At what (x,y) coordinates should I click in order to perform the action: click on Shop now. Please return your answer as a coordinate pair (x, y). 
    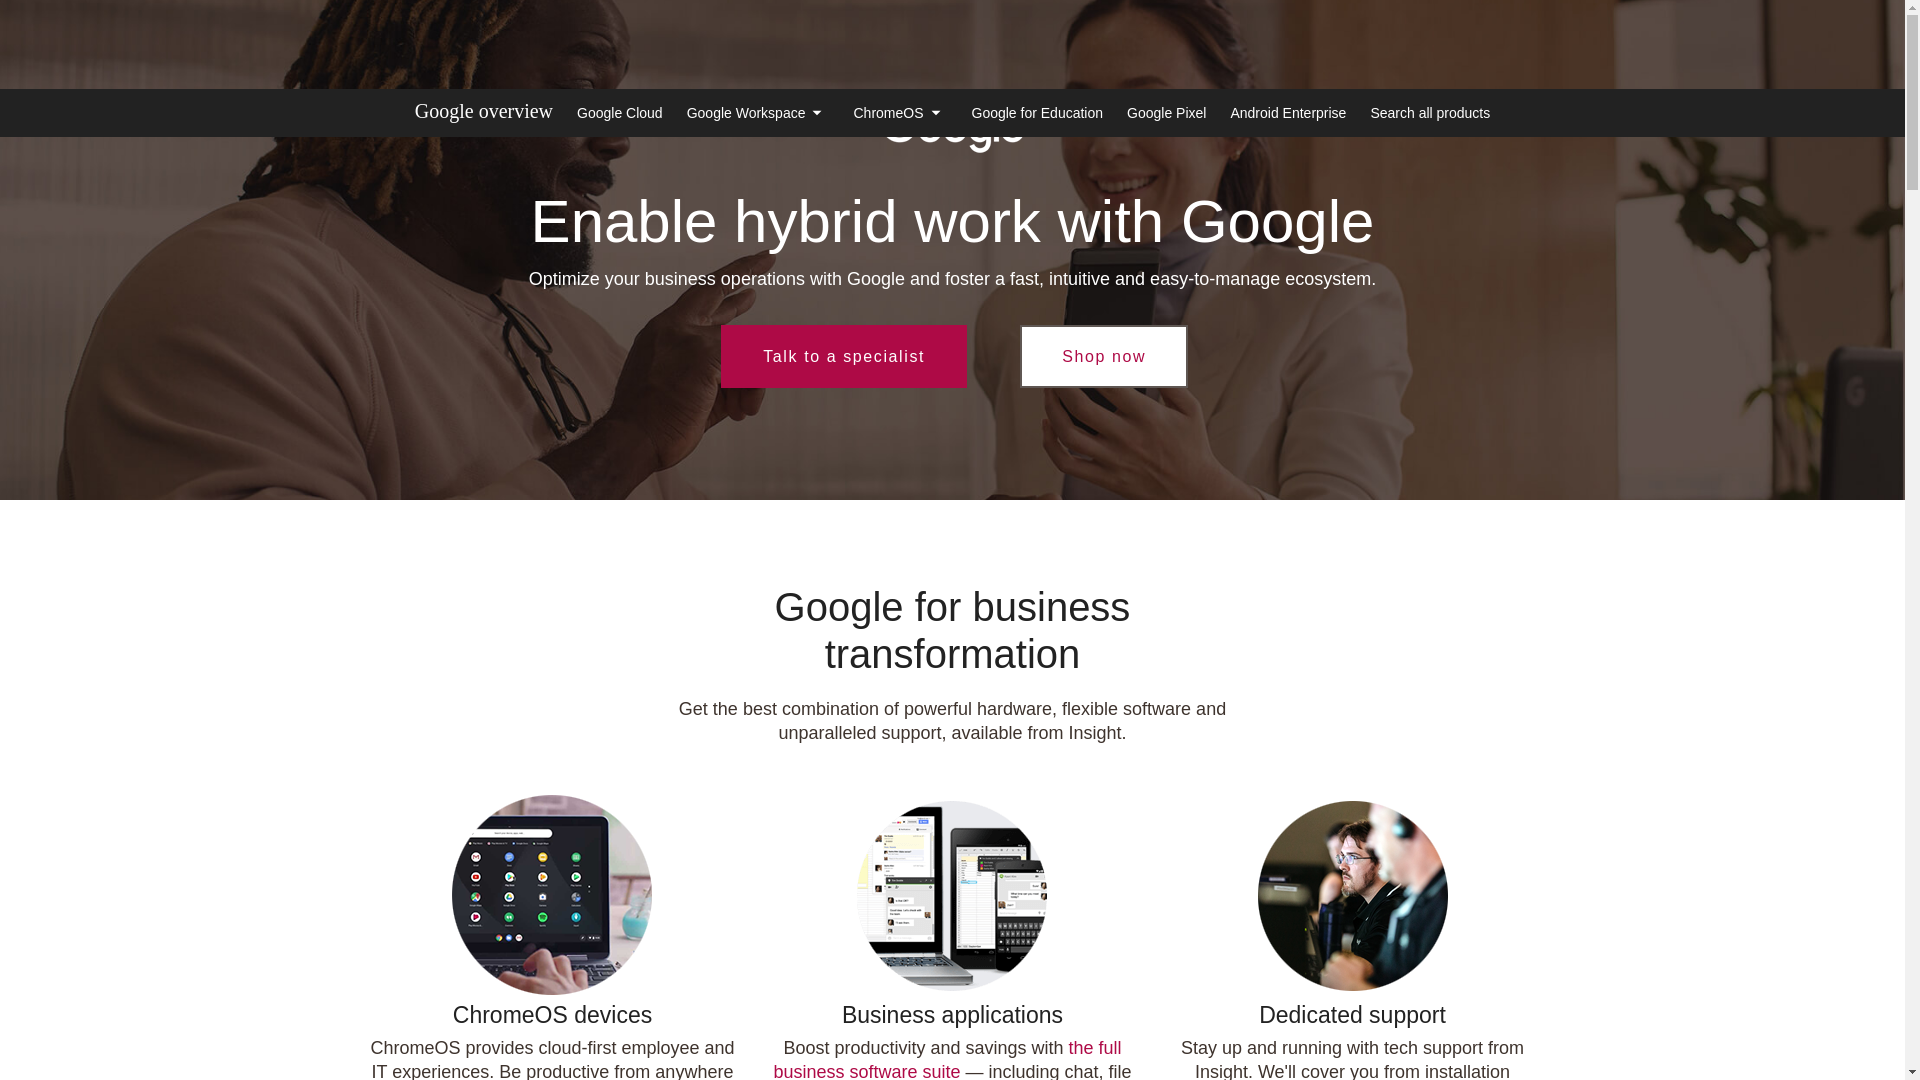
    Looking at the image, I should click on (1104, 356).